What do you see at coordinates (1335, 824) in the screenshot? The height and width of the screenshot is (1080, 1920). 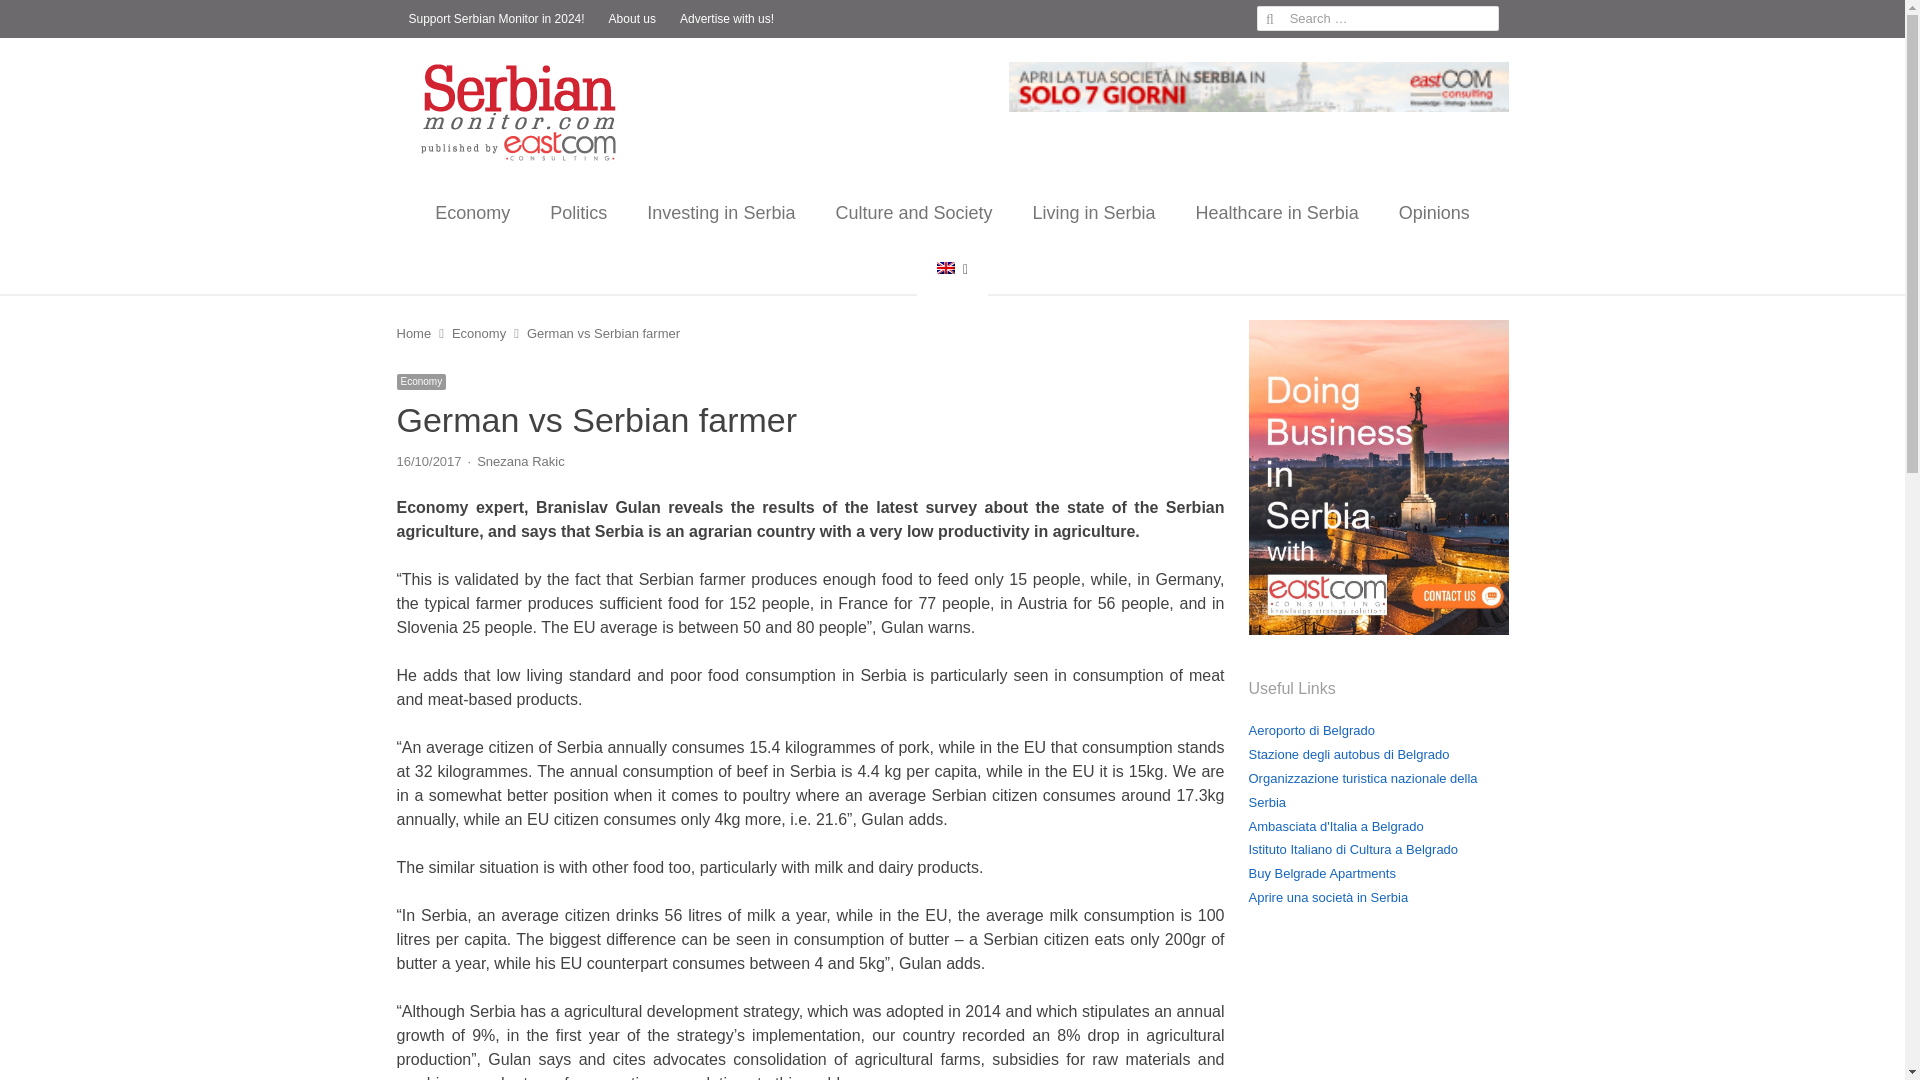 I see `Ambasciata d'Italia a Belgrado` at bounding box center [1335, 824].